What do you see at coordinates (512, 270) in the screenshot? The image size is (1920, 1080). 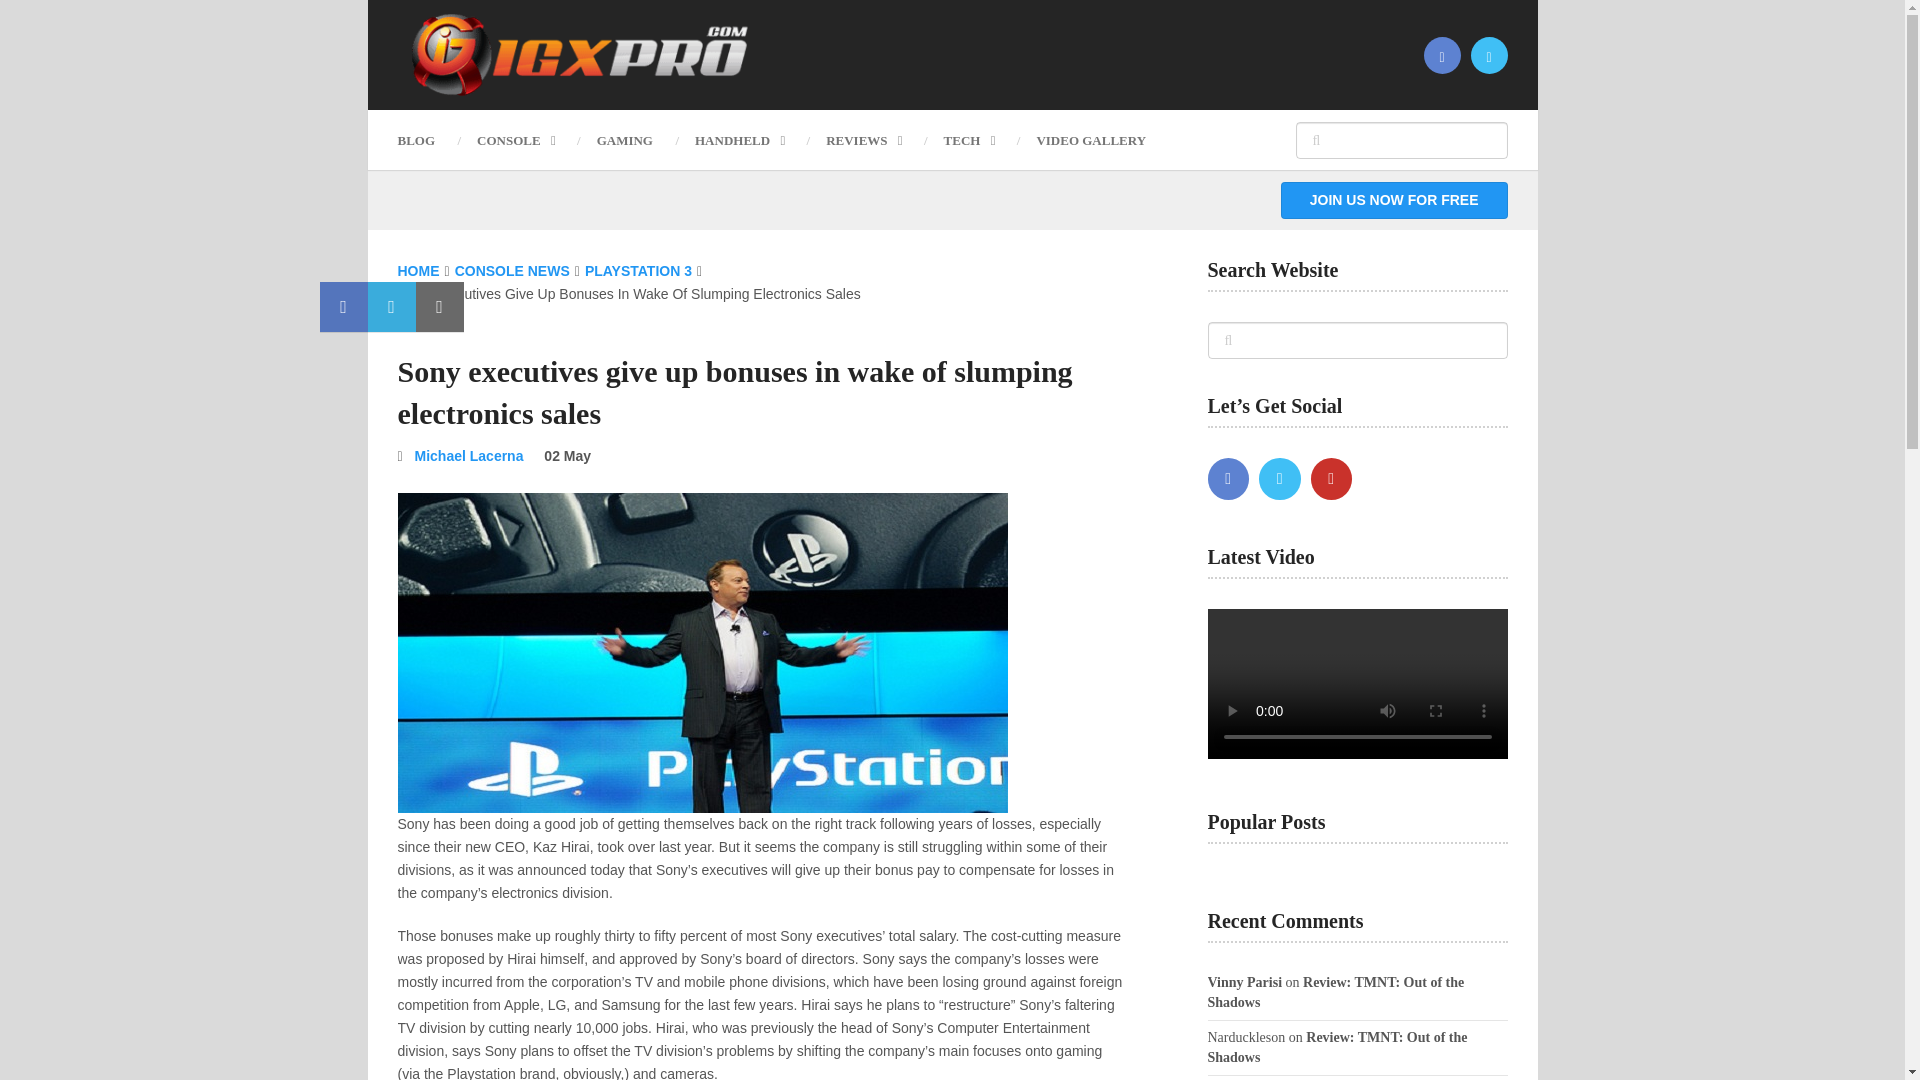 I see `CONSOLE NEWS` at bounding box center [512, 270].